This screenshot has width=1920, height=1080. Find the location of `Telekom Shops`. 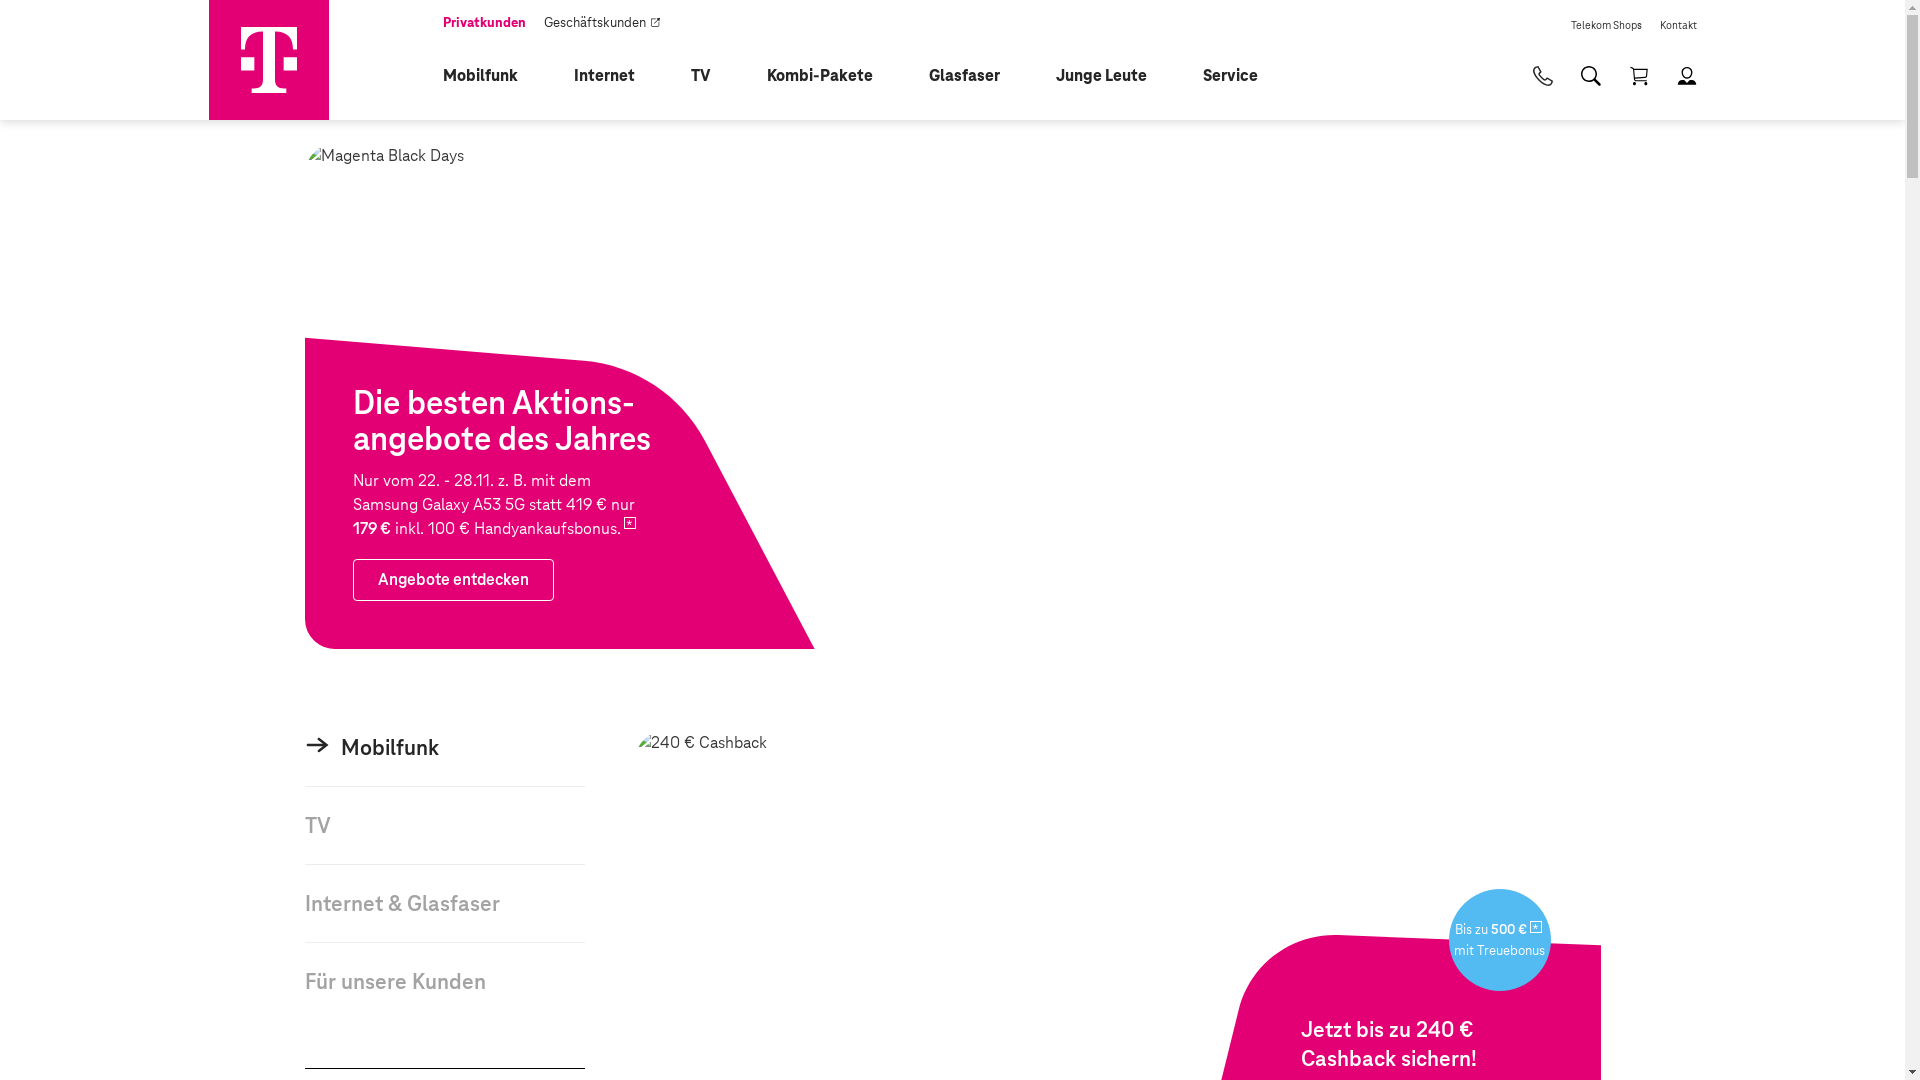

Telekom Shops is located at coordinates (1606, 19).